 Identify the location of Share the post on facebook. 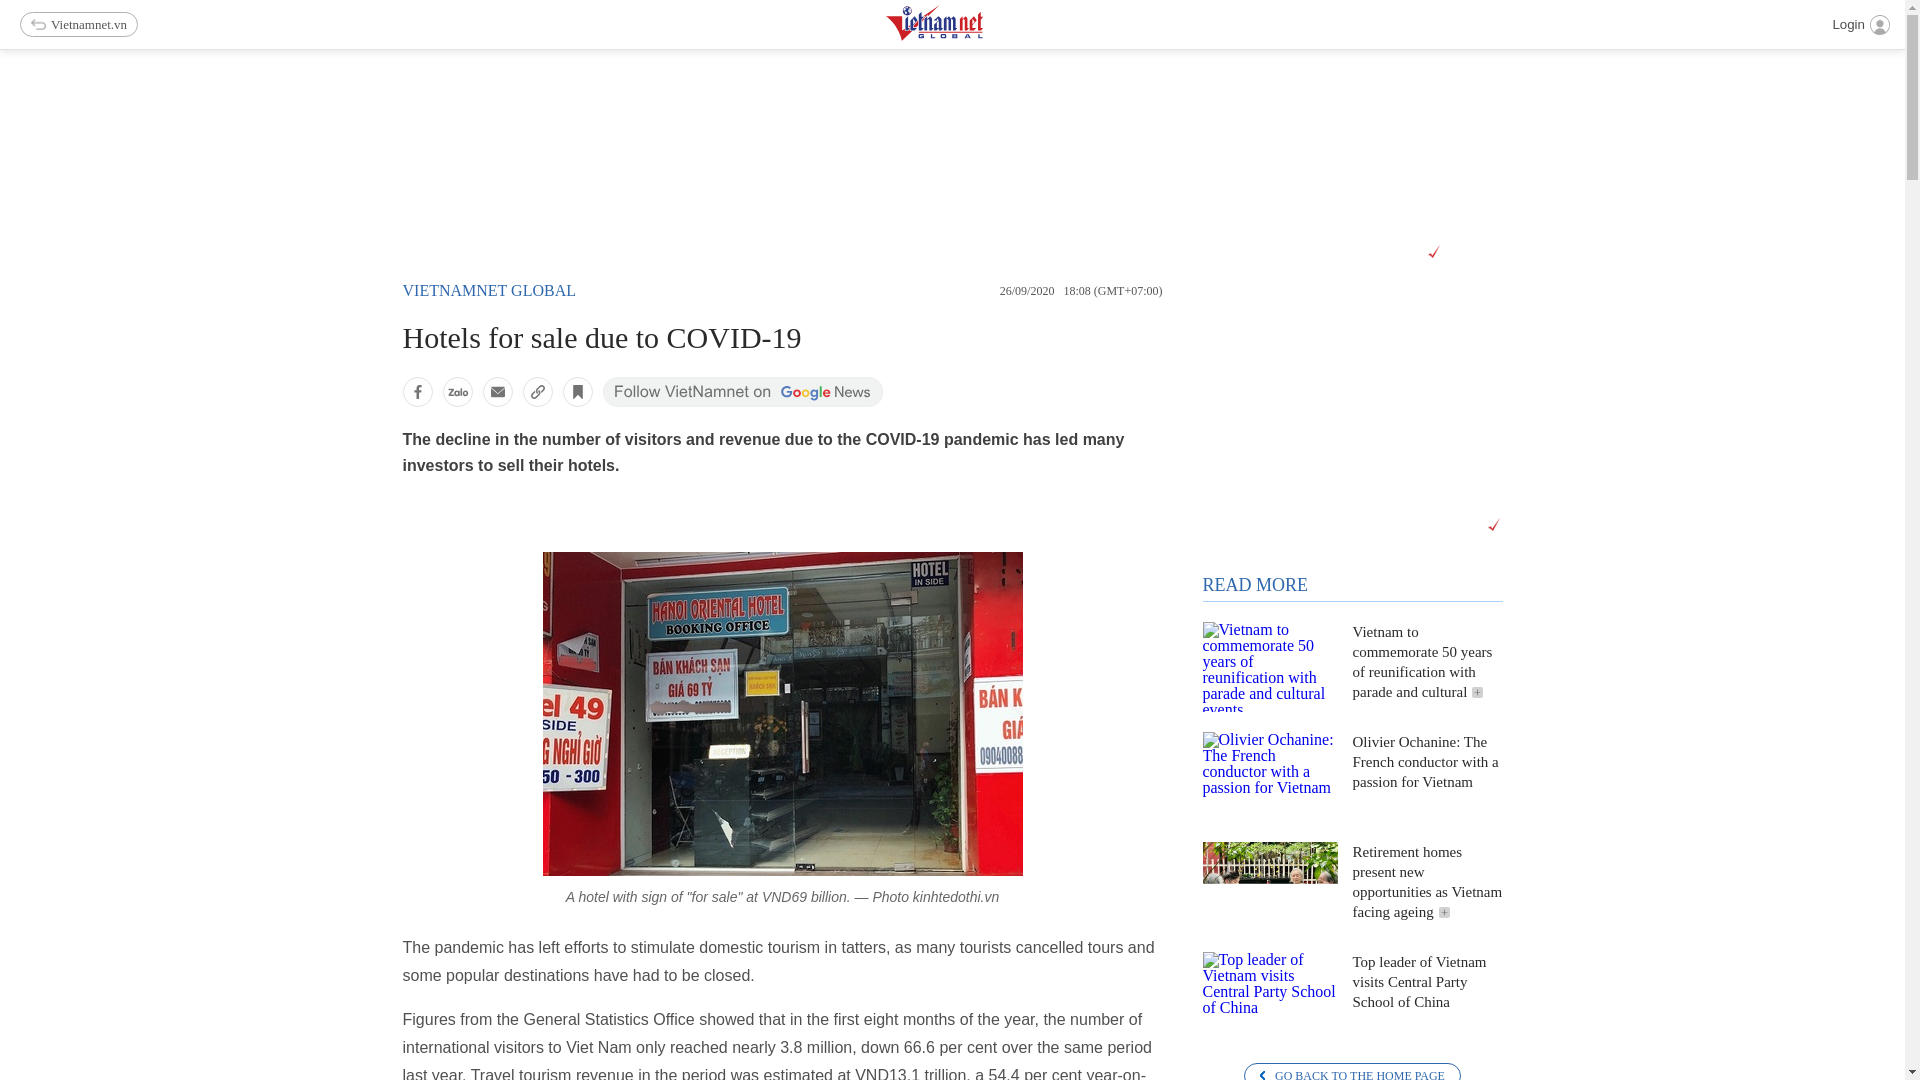
(416, 392).